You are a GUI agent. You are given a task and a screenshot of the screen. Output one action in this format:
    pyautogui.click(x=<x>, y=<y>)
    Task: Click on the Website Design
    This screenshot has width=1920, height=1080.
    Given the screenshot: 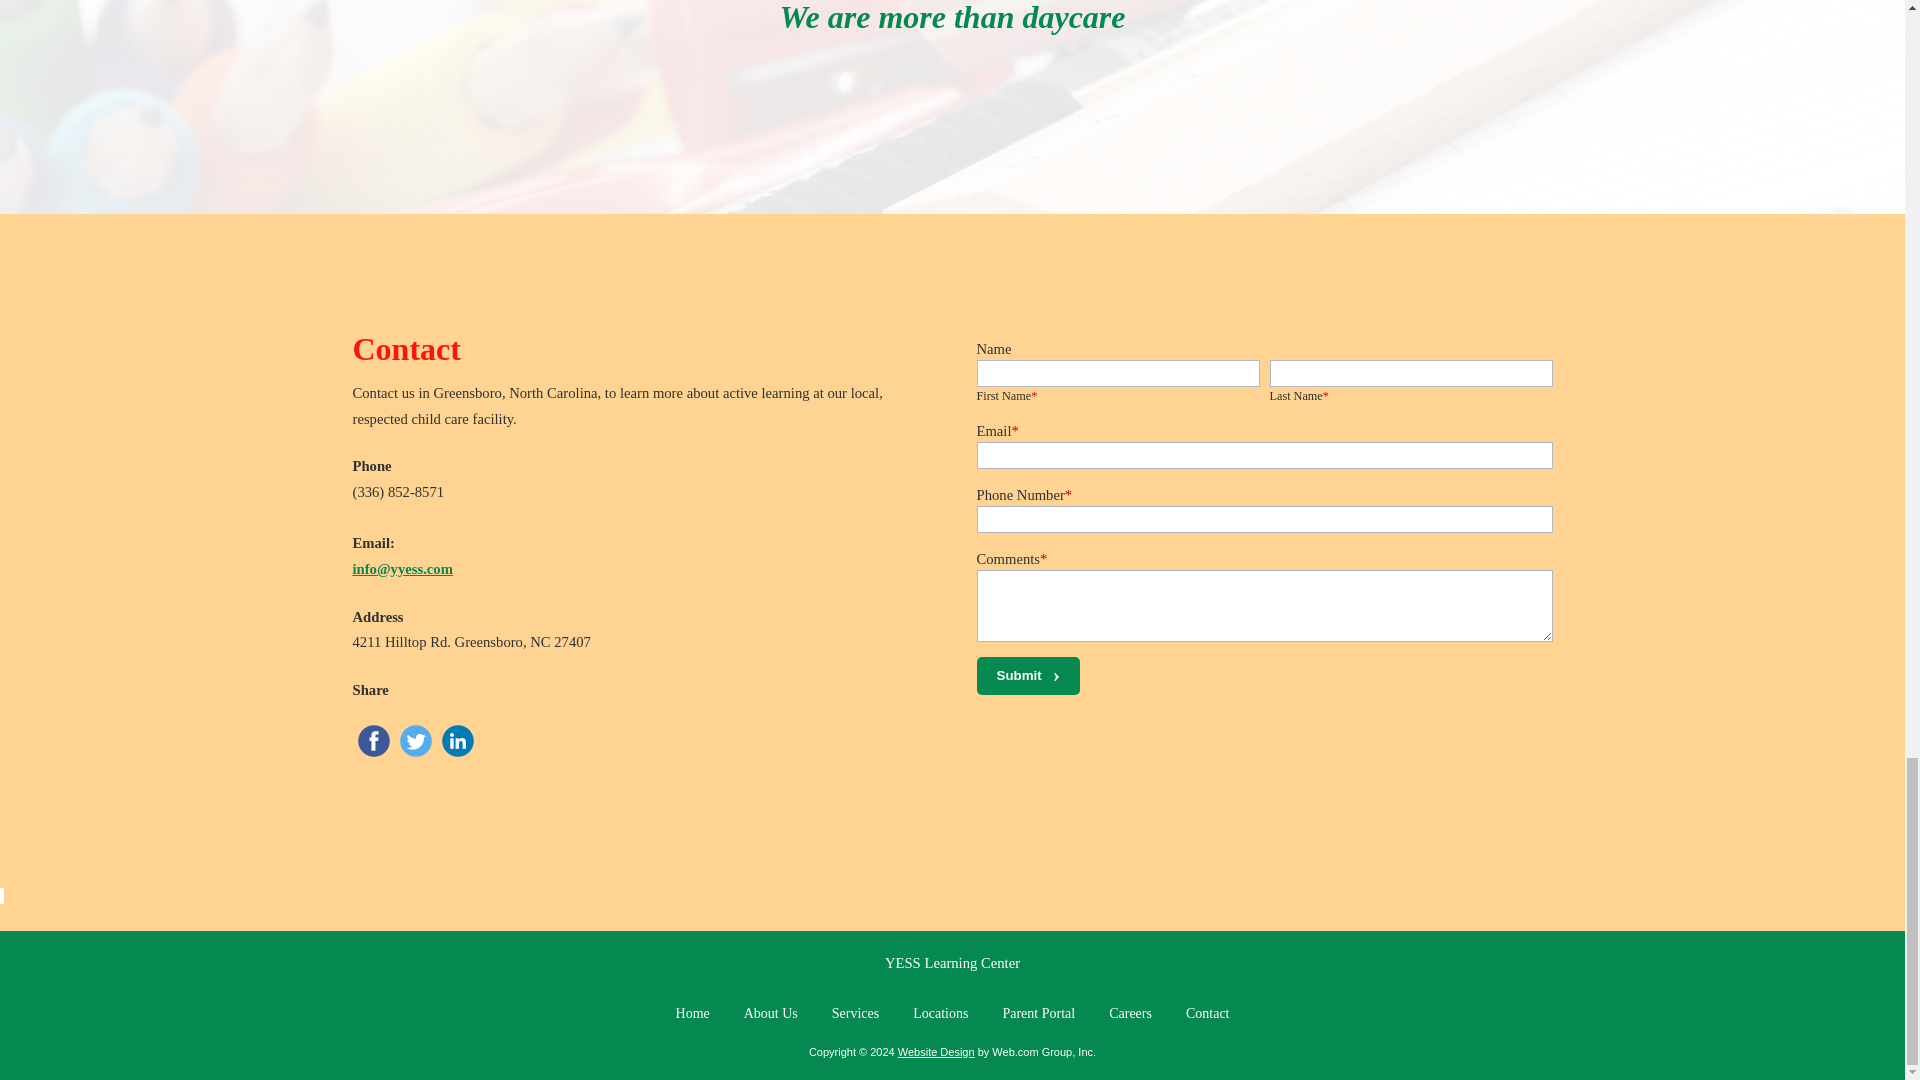 What is the action you would take?
    pyautogui.click(x=936, y=1052)
    